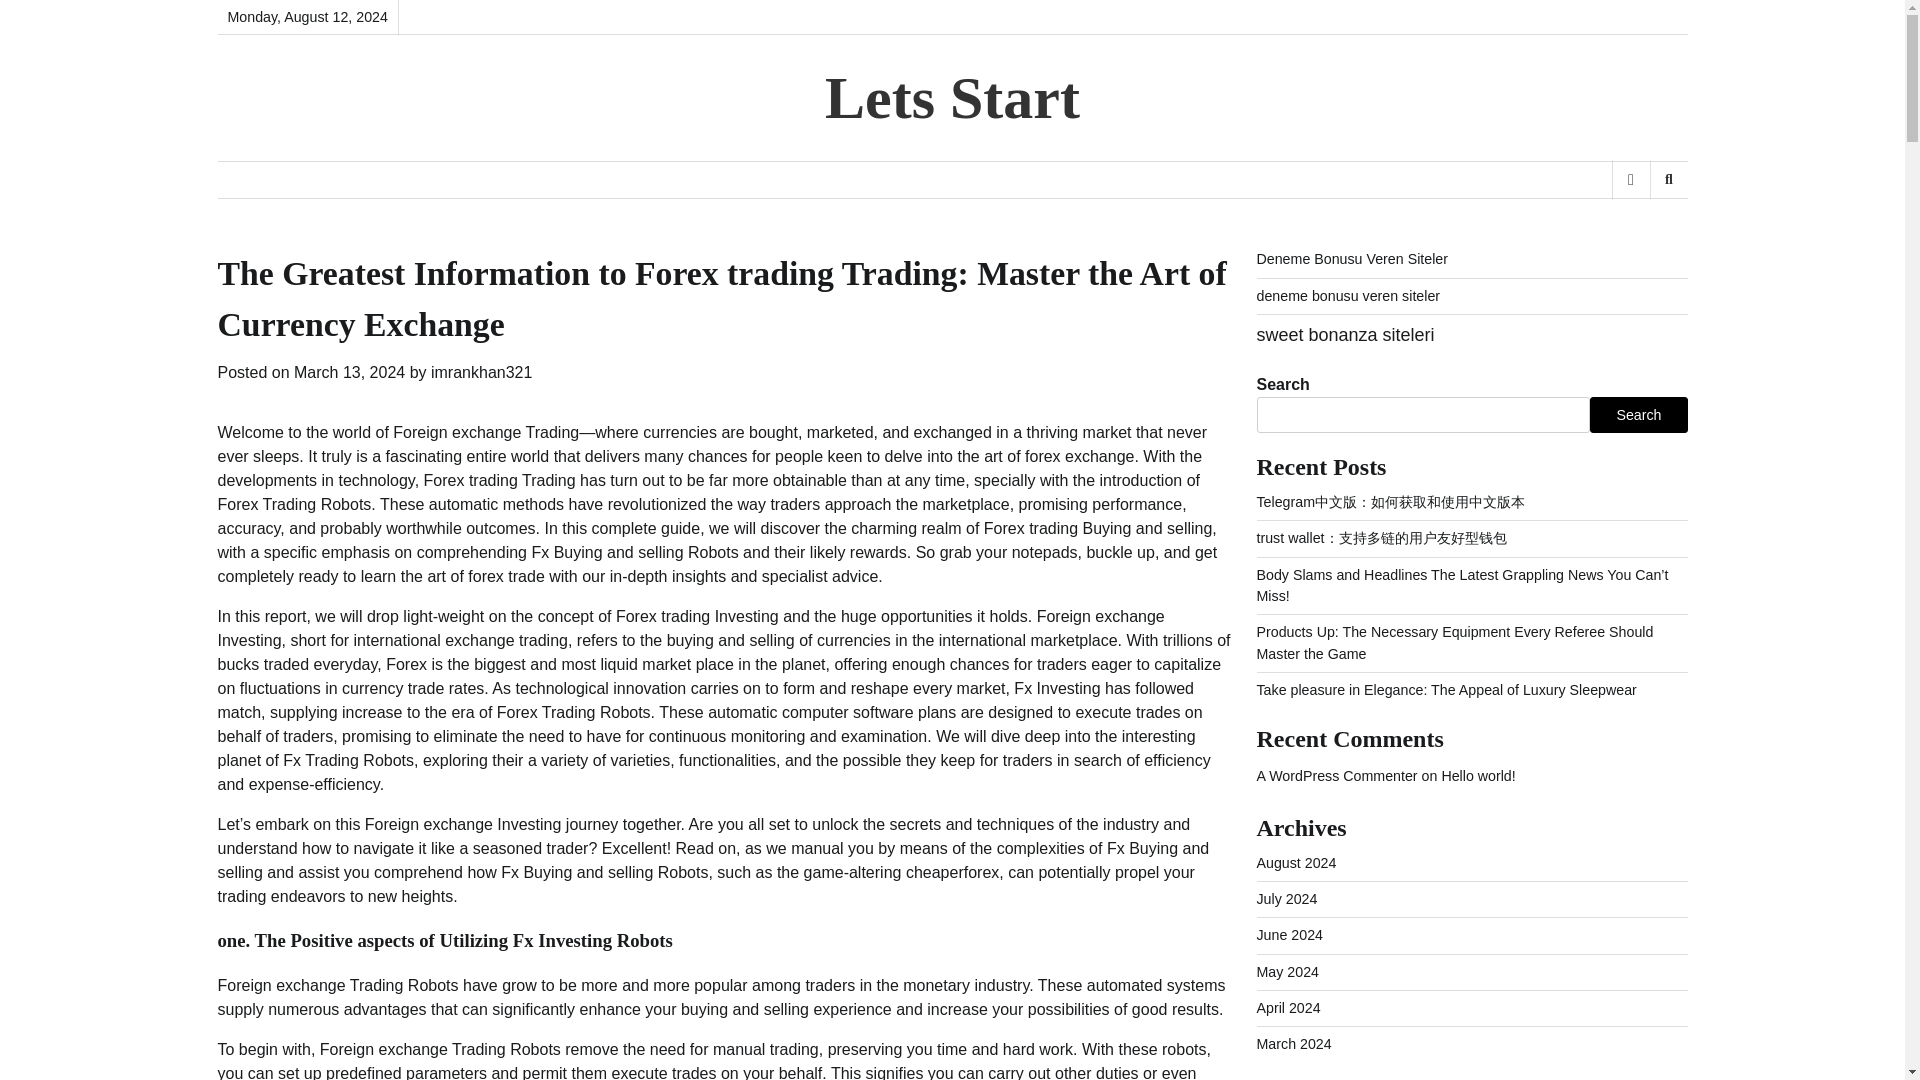 This screenshot has height=1080, width=1920. I want to click on March 2024, so click(1292, 1043).